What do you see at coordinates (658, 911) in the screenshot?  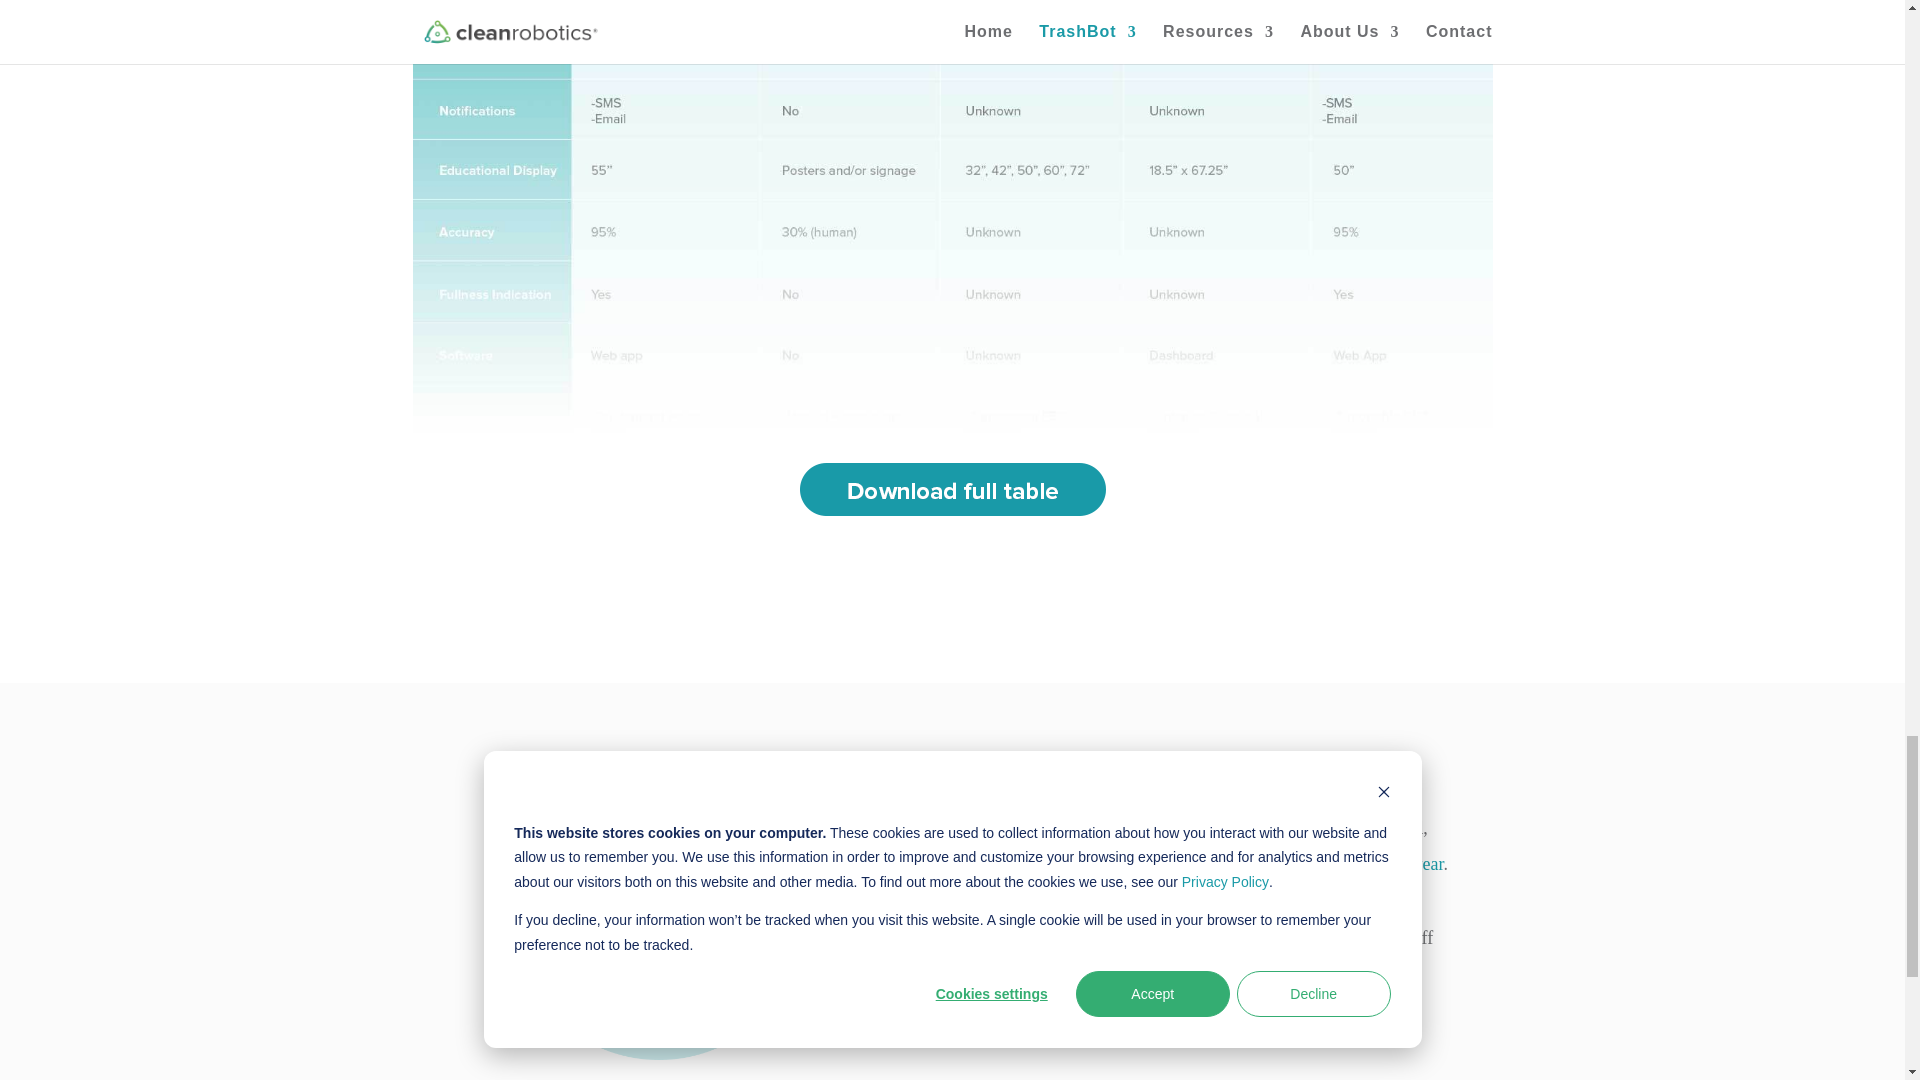 I see `Consideration Landing Page Leaf Image CleanRobotics 01` at bounding box center [658, 911].